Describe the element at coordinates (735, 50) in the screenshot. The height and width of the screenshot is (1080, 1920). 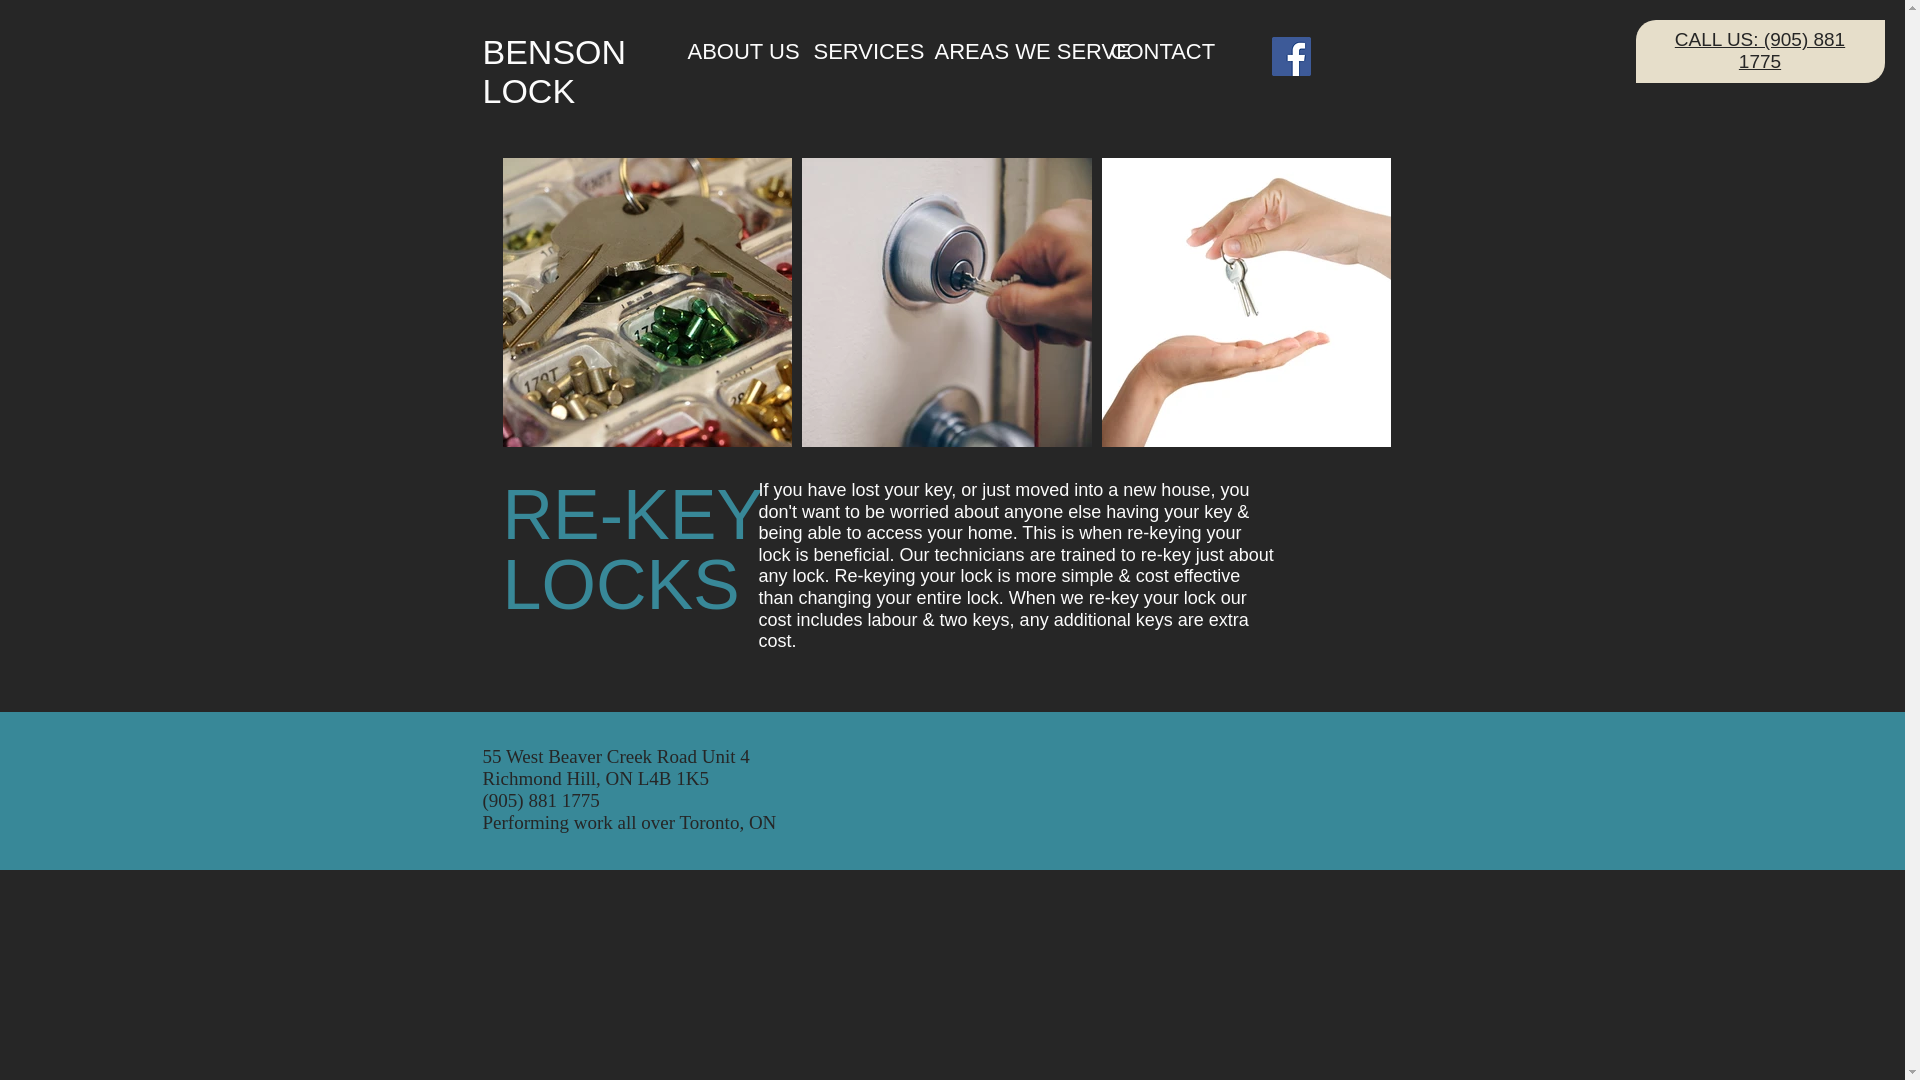
I see `ABOUT US` at that location.